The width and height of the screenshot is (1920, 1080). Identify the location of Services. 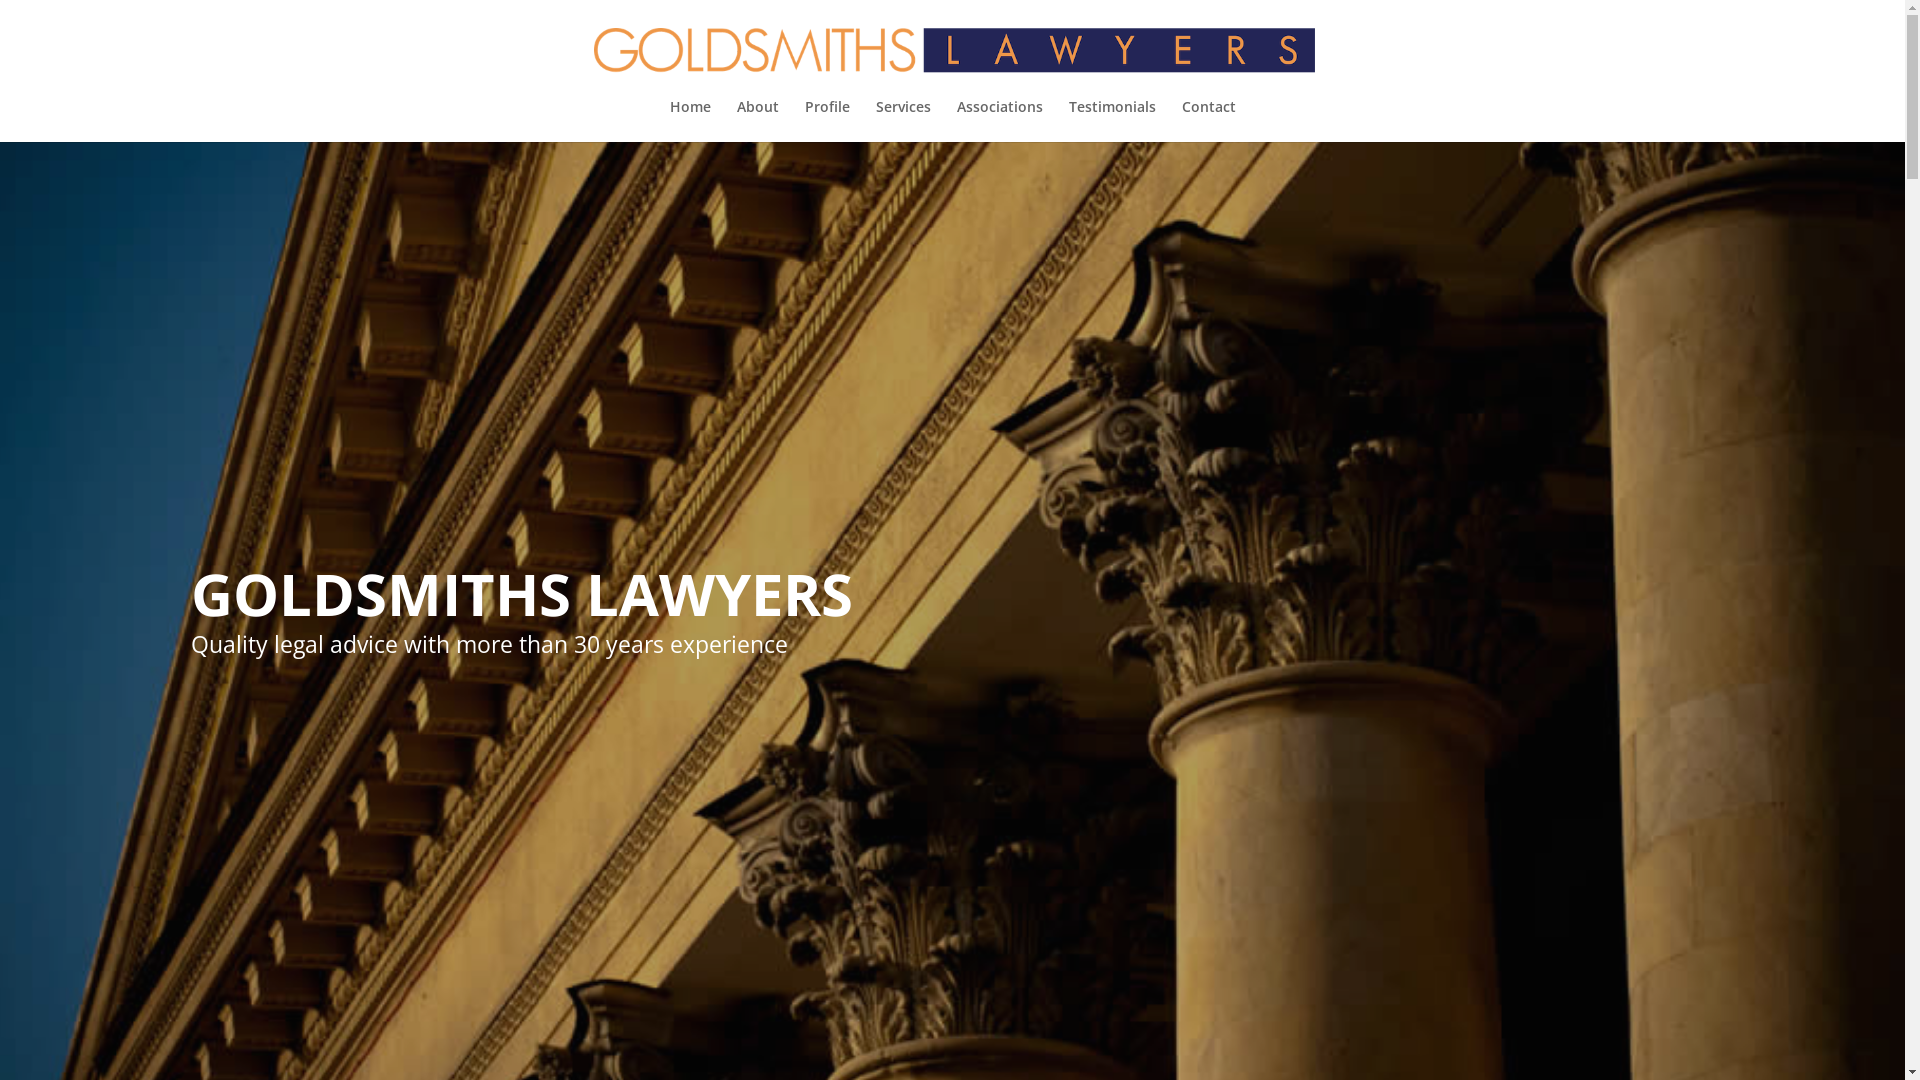
(904, 121).